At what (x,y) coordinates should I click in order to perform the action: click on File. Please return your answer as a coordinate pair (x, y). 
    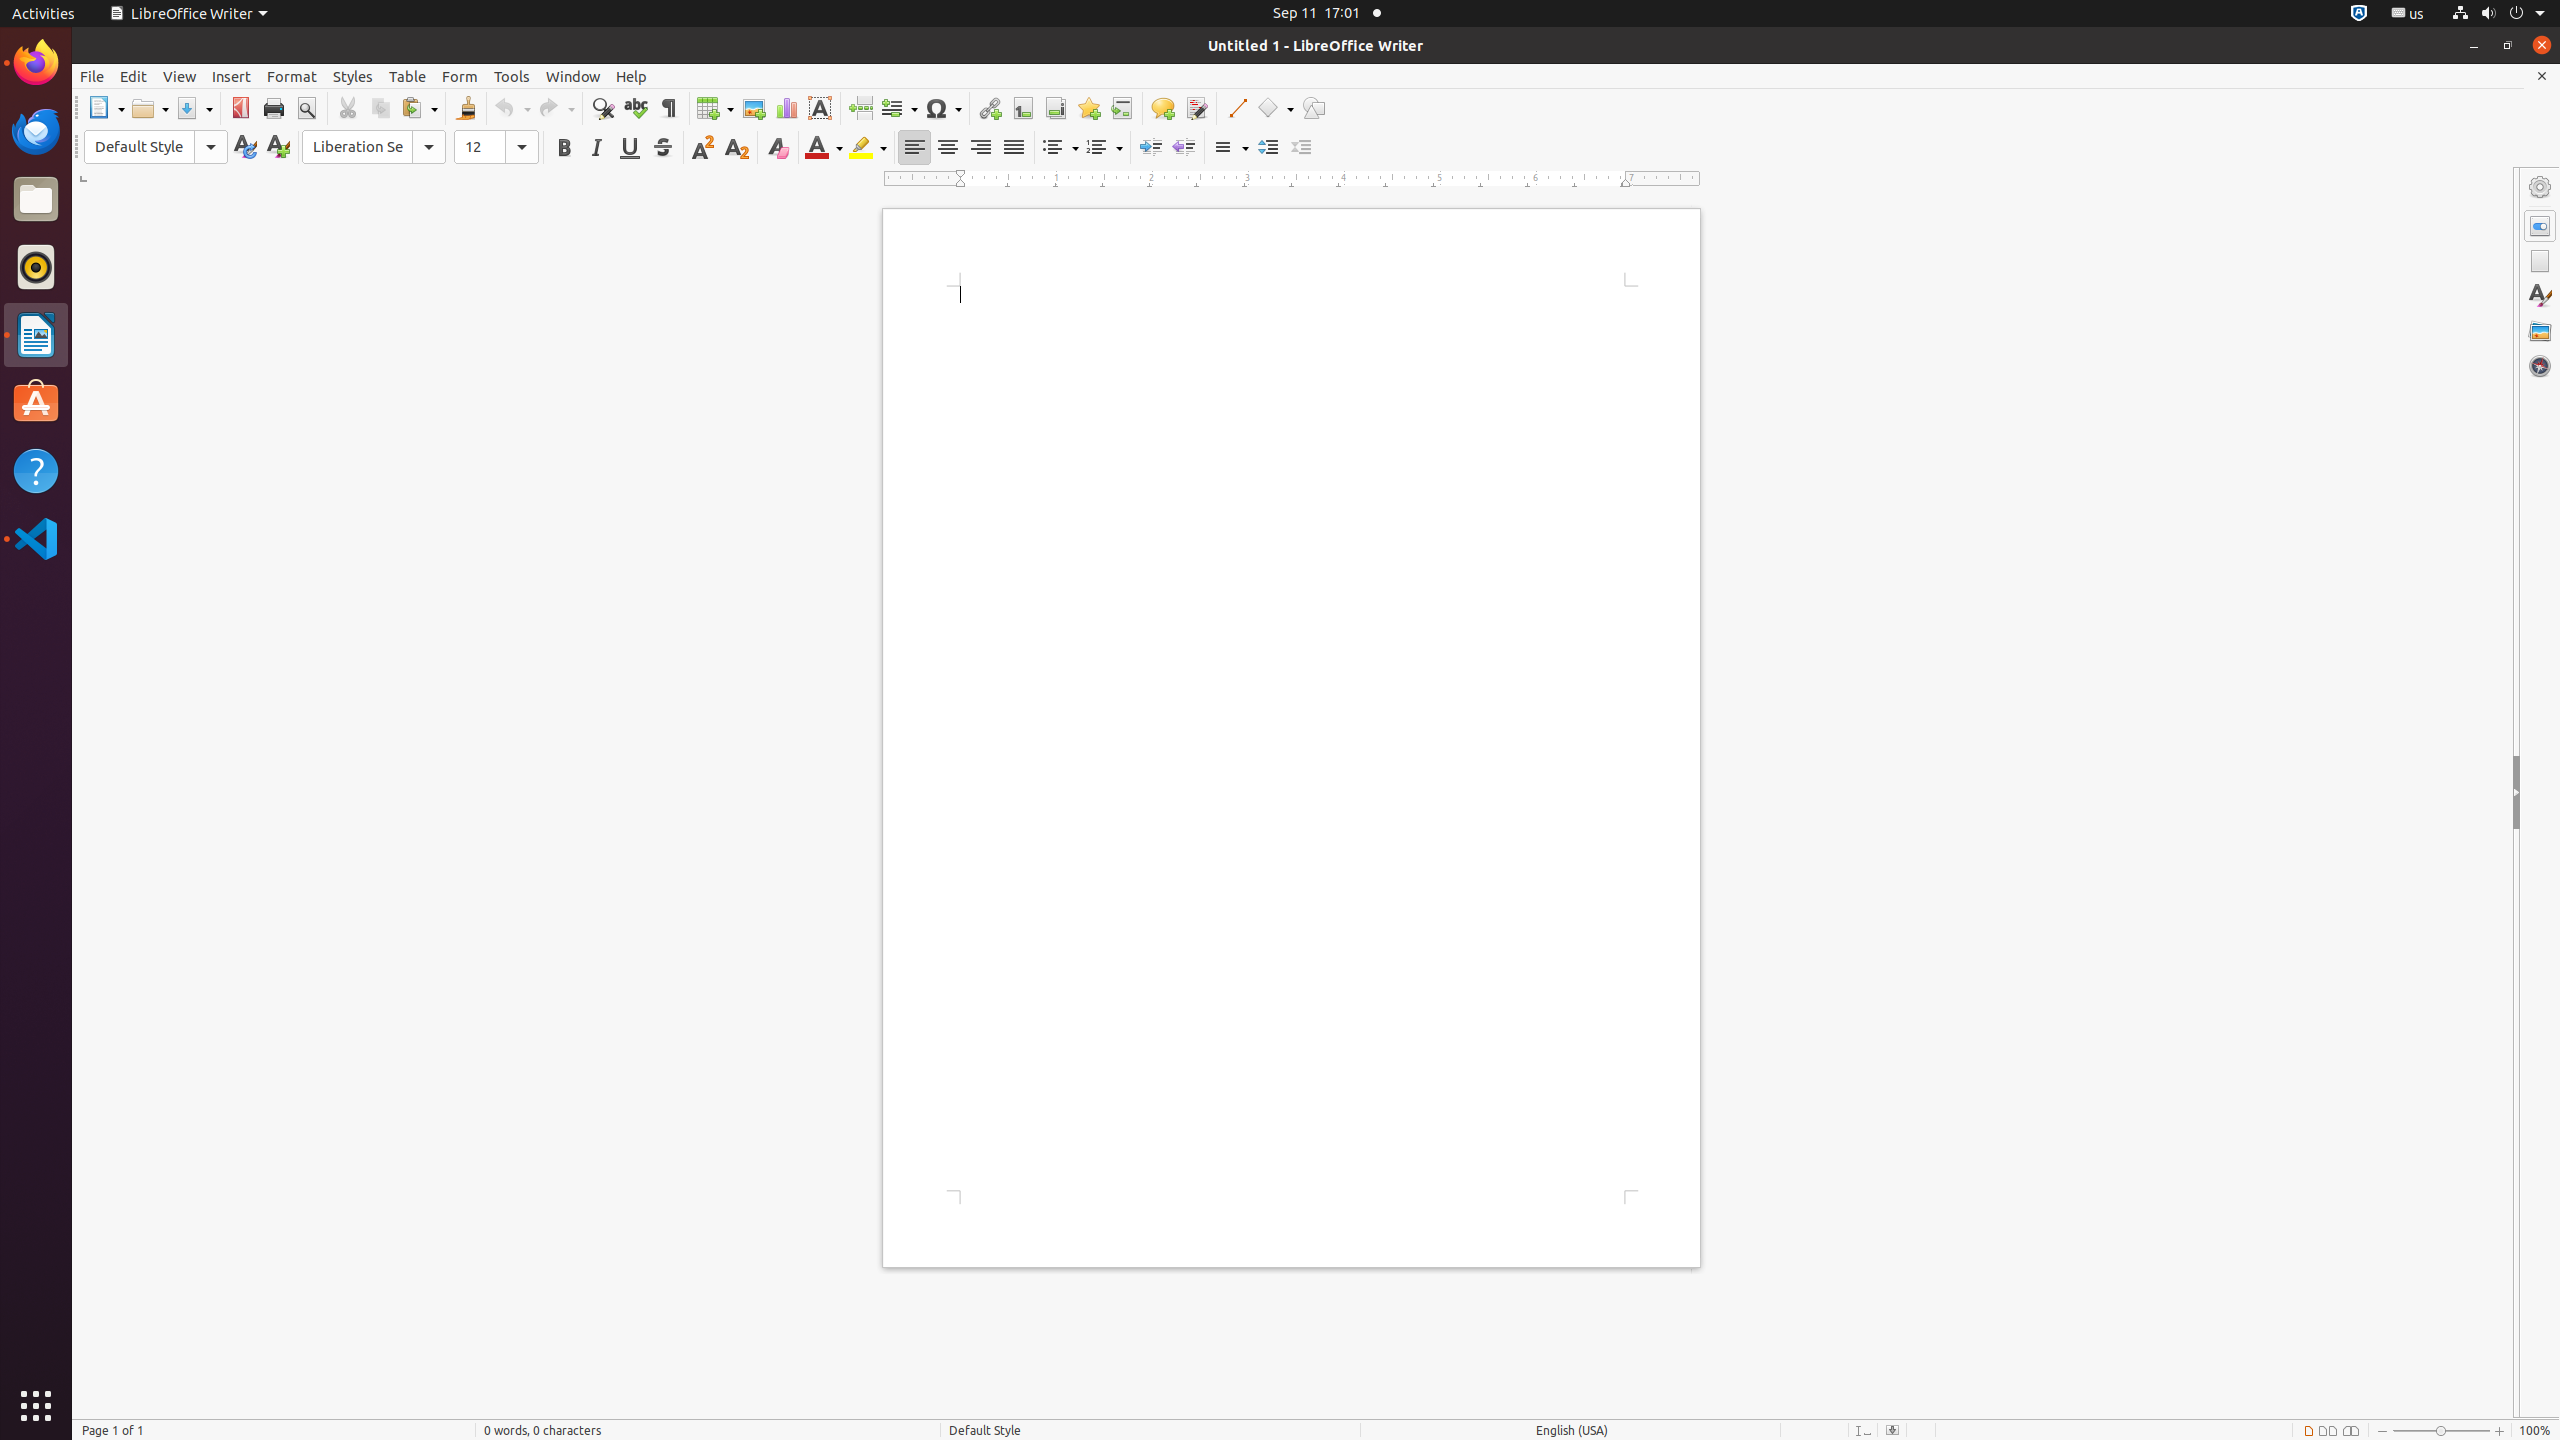
    Looking at the image, I should click on (92, 76).